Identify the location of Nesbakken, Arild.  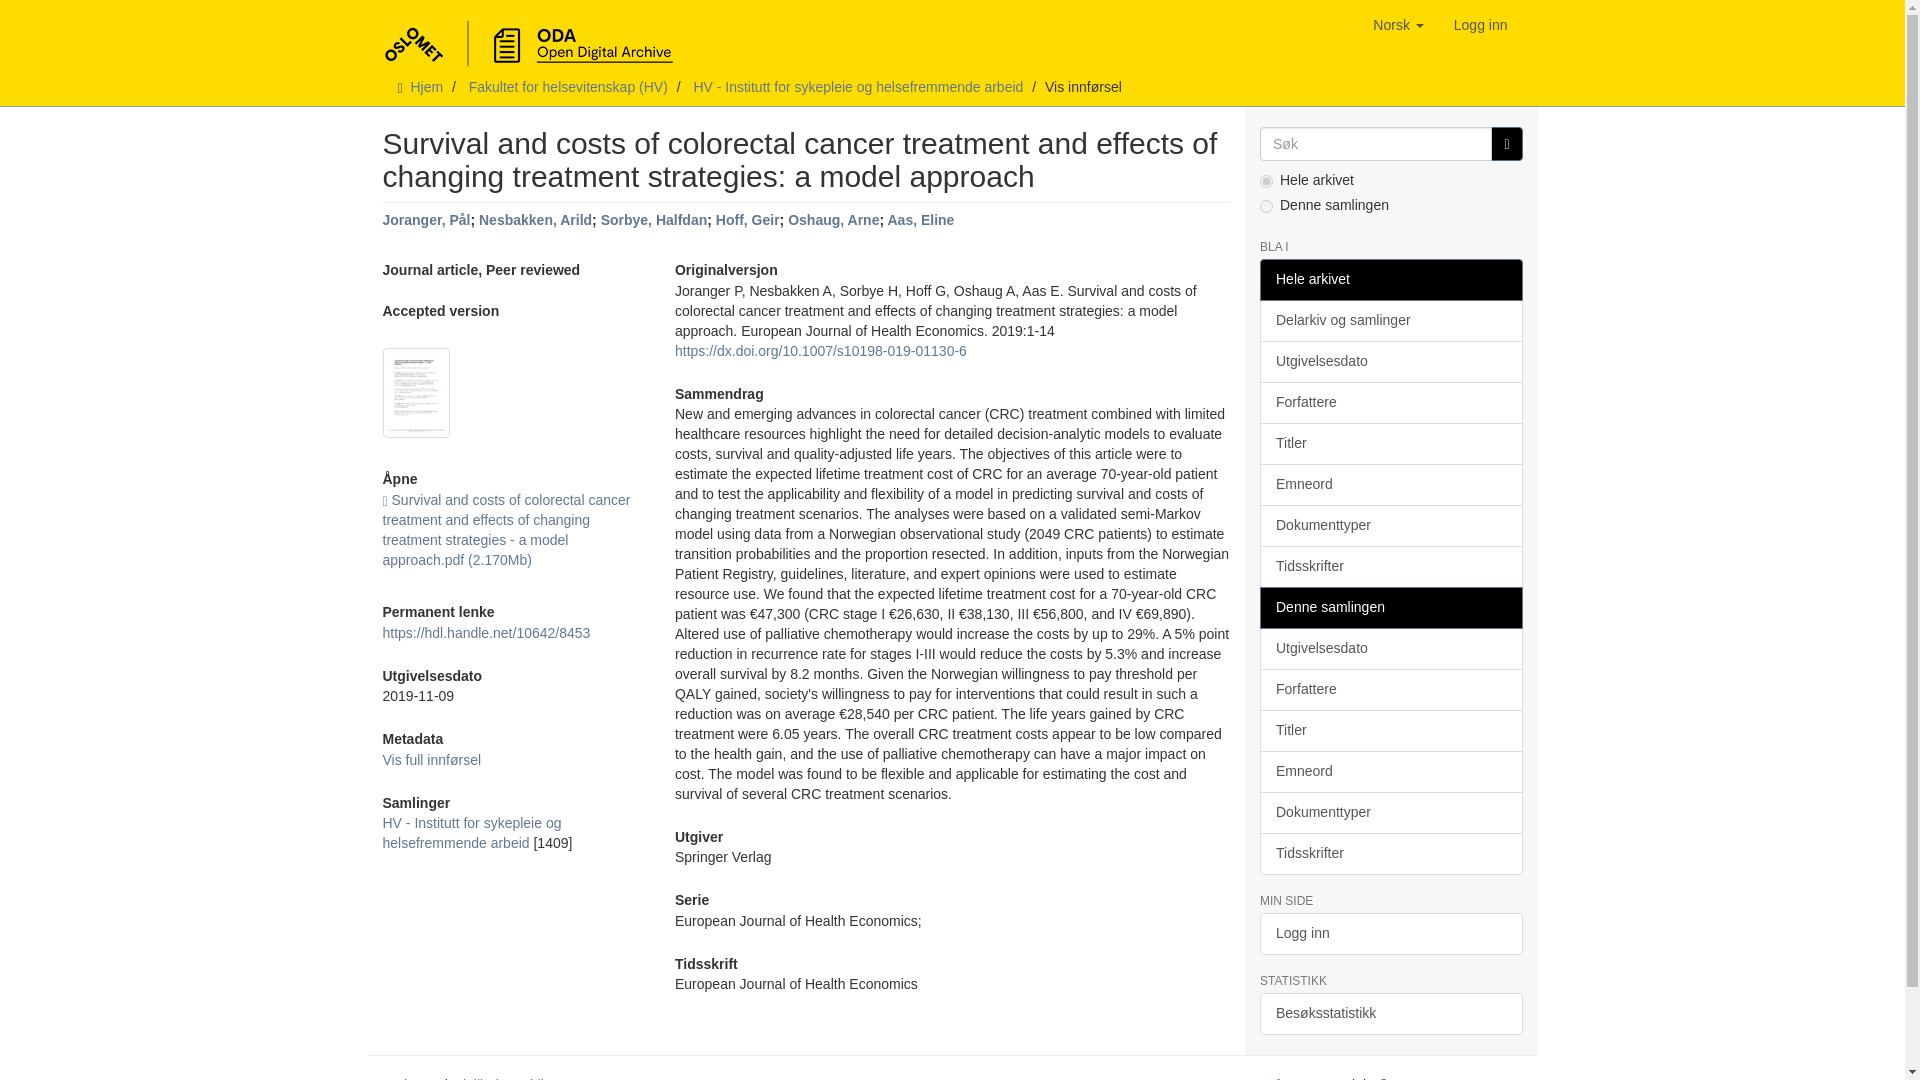
(534, 219).